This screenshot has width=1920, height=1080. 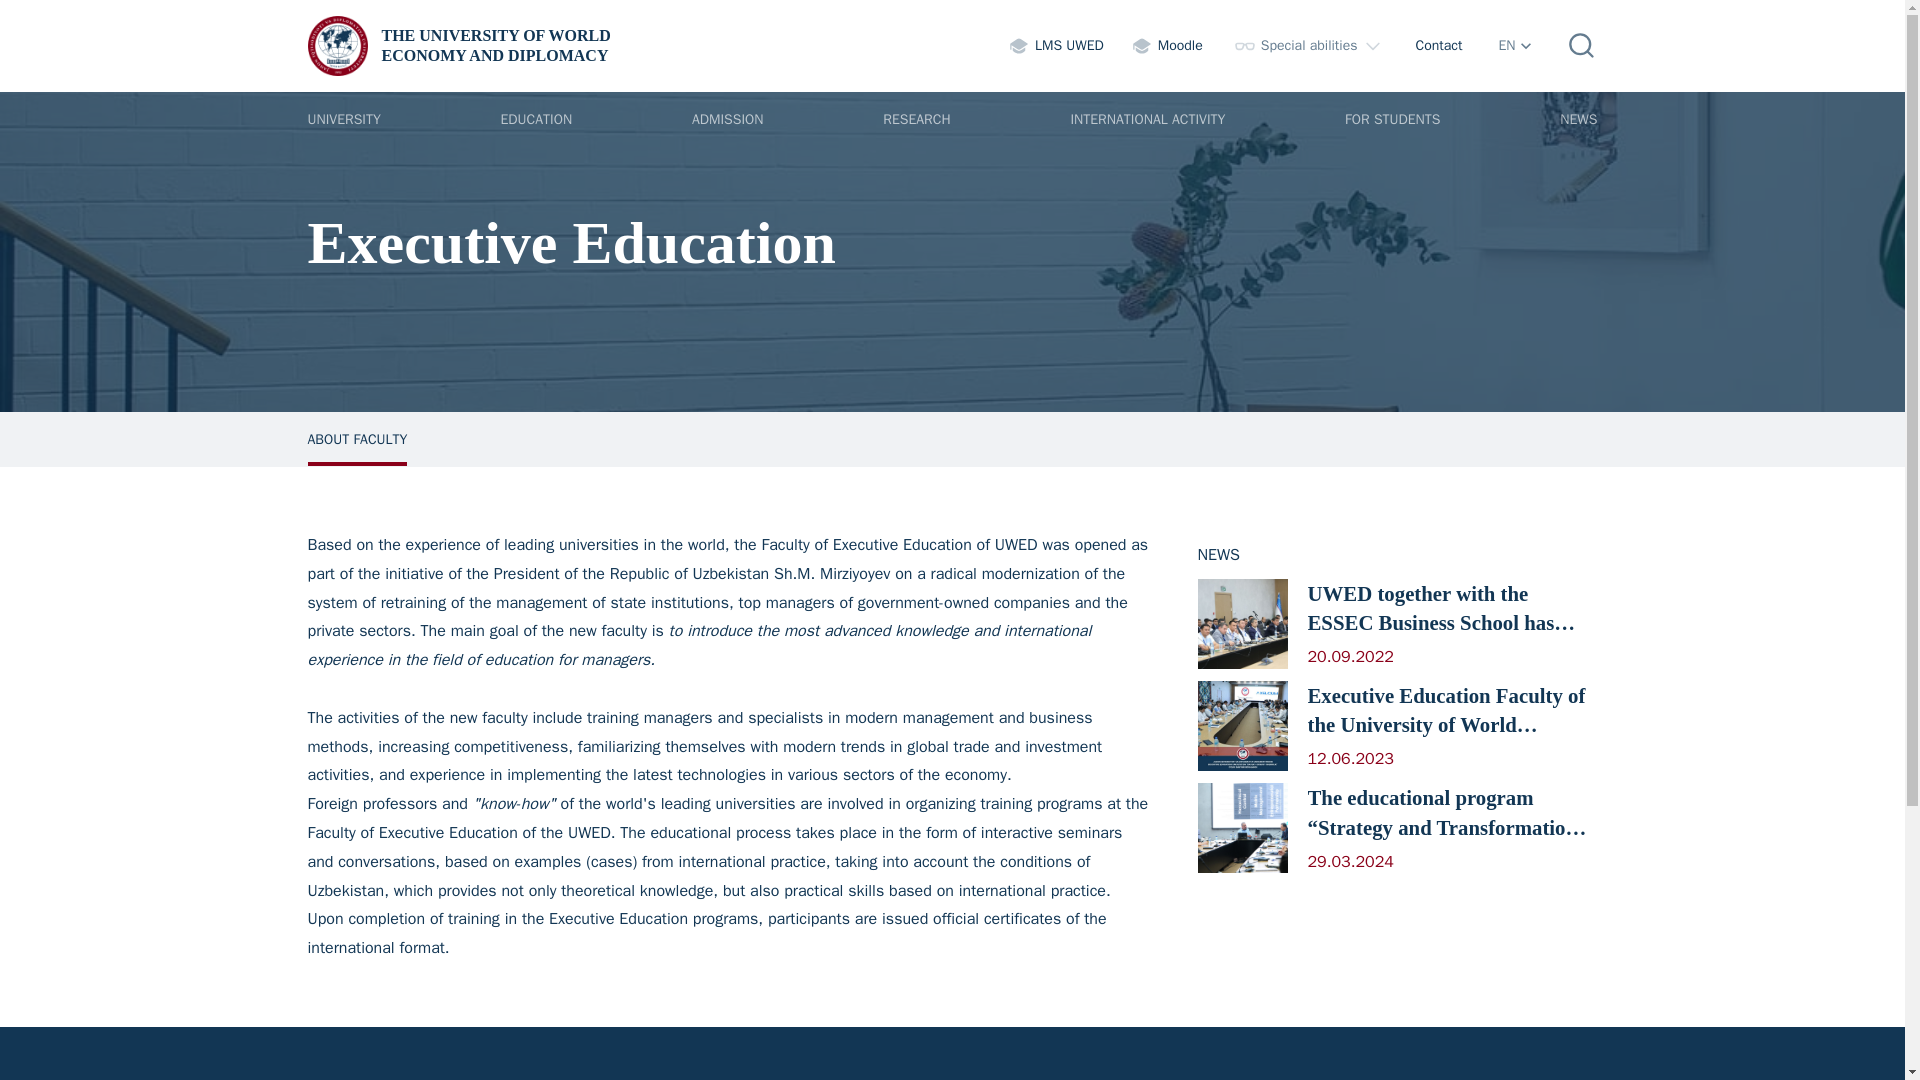 What do you see at coordinates (1582, 46) in the screenshot?
I see `EN` at bounding box center [1582, 46].